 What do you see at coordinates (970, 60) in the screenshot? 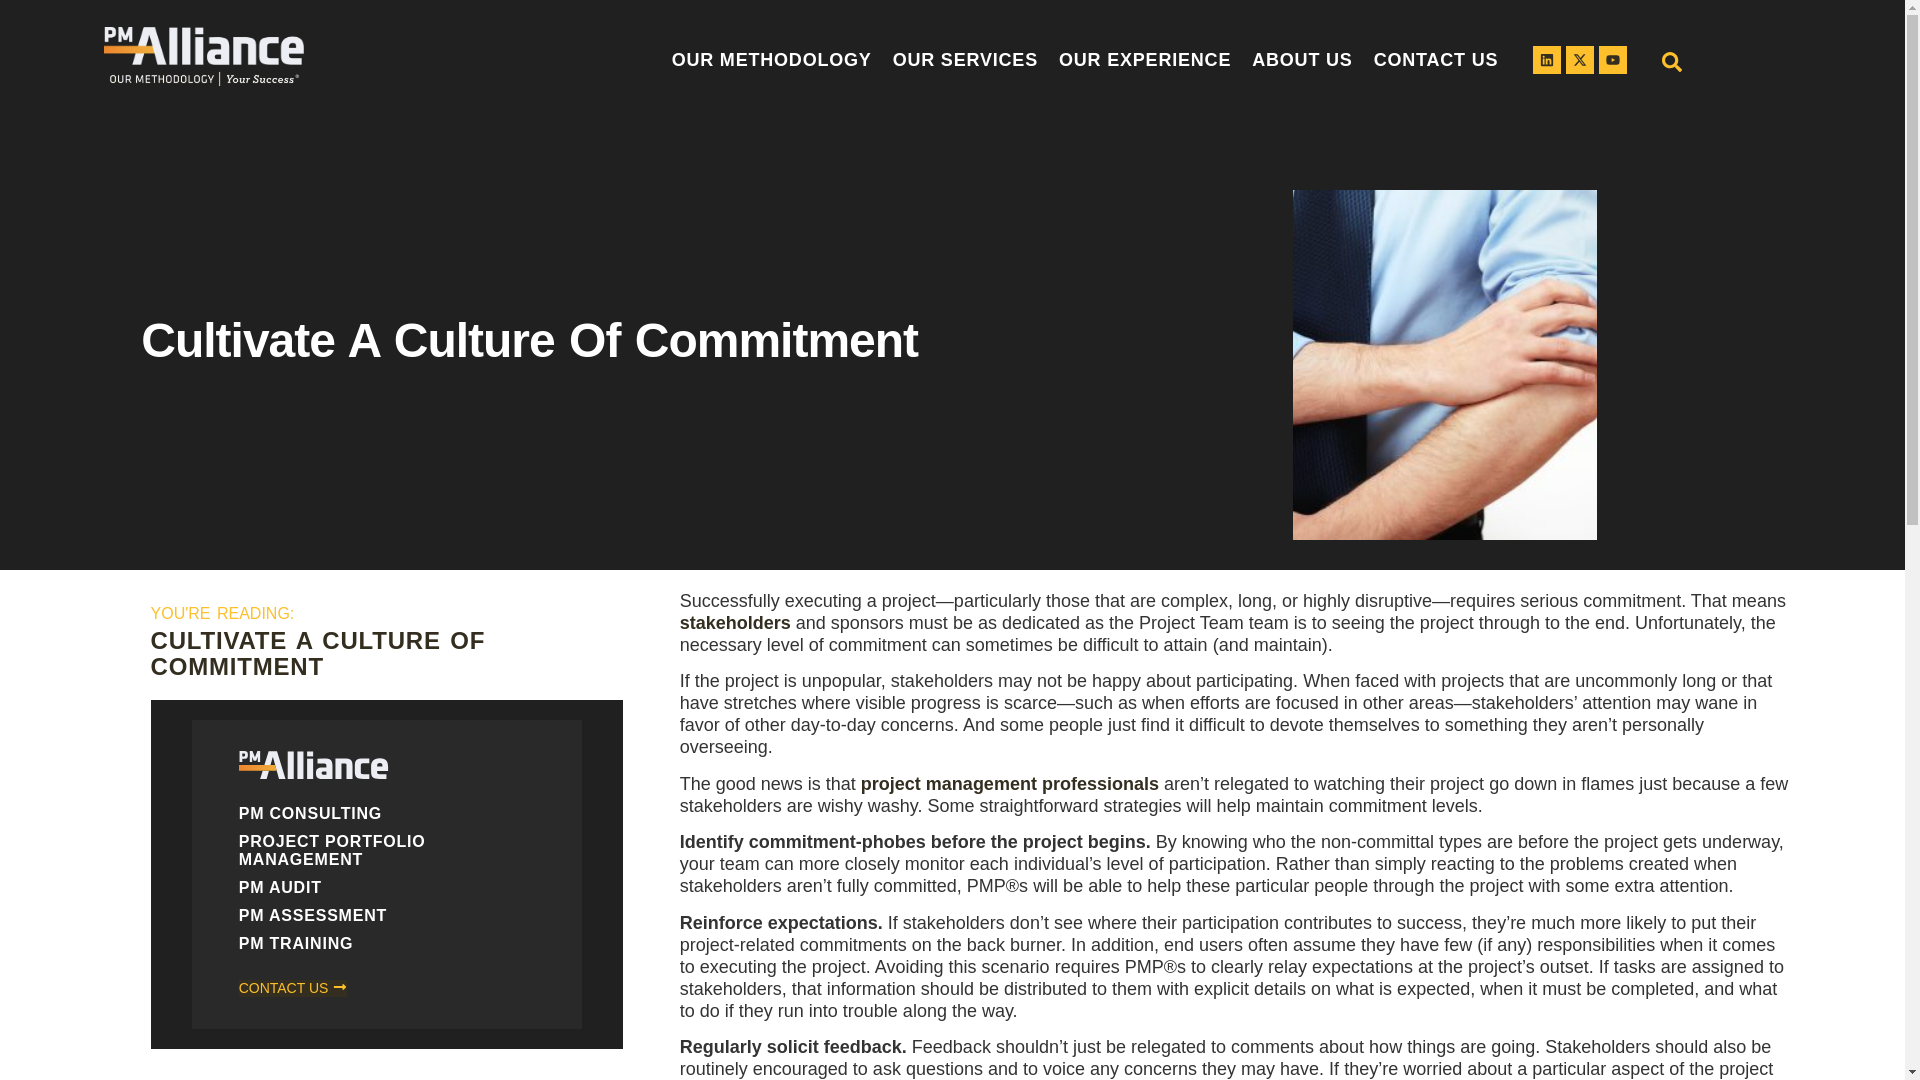
I see `OUR SERVICES` at bounding box center [970, 60].